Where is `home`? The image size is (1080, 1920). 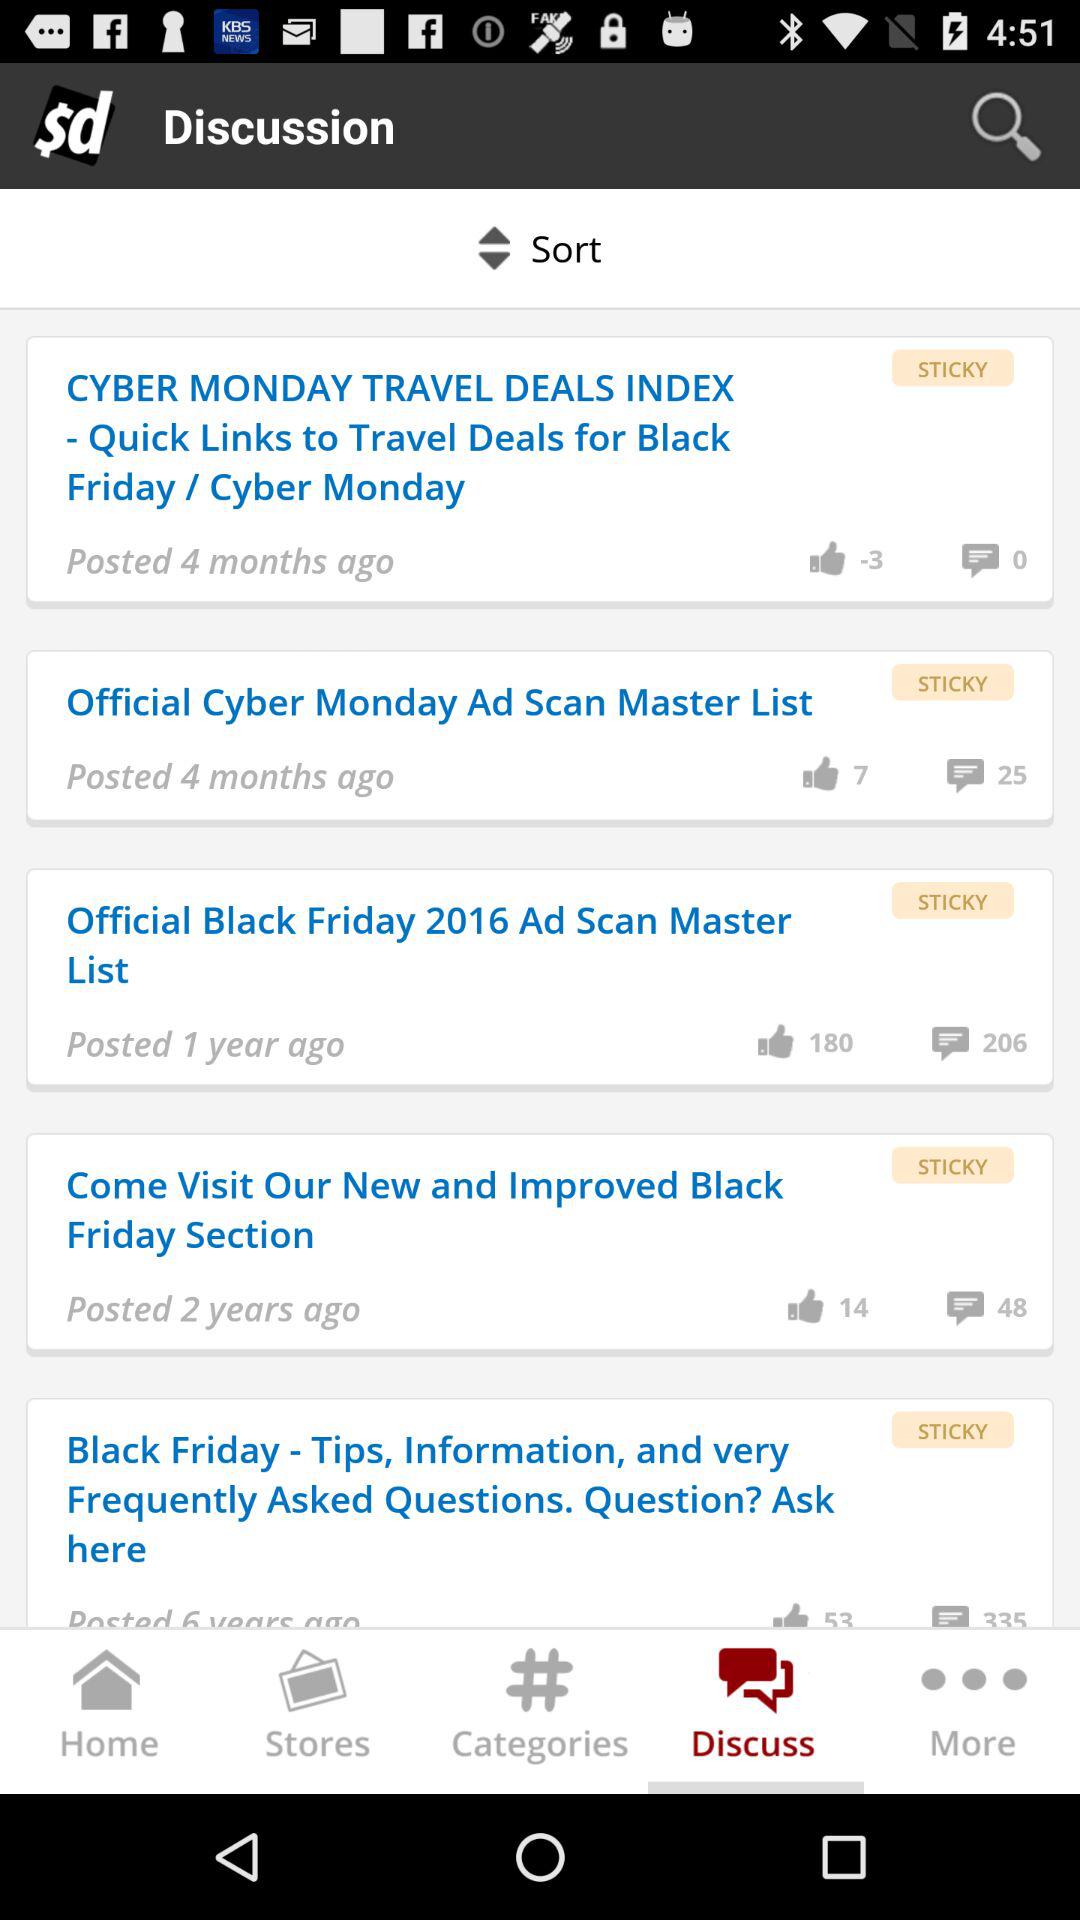 home is located at coordinates (108, 1716).